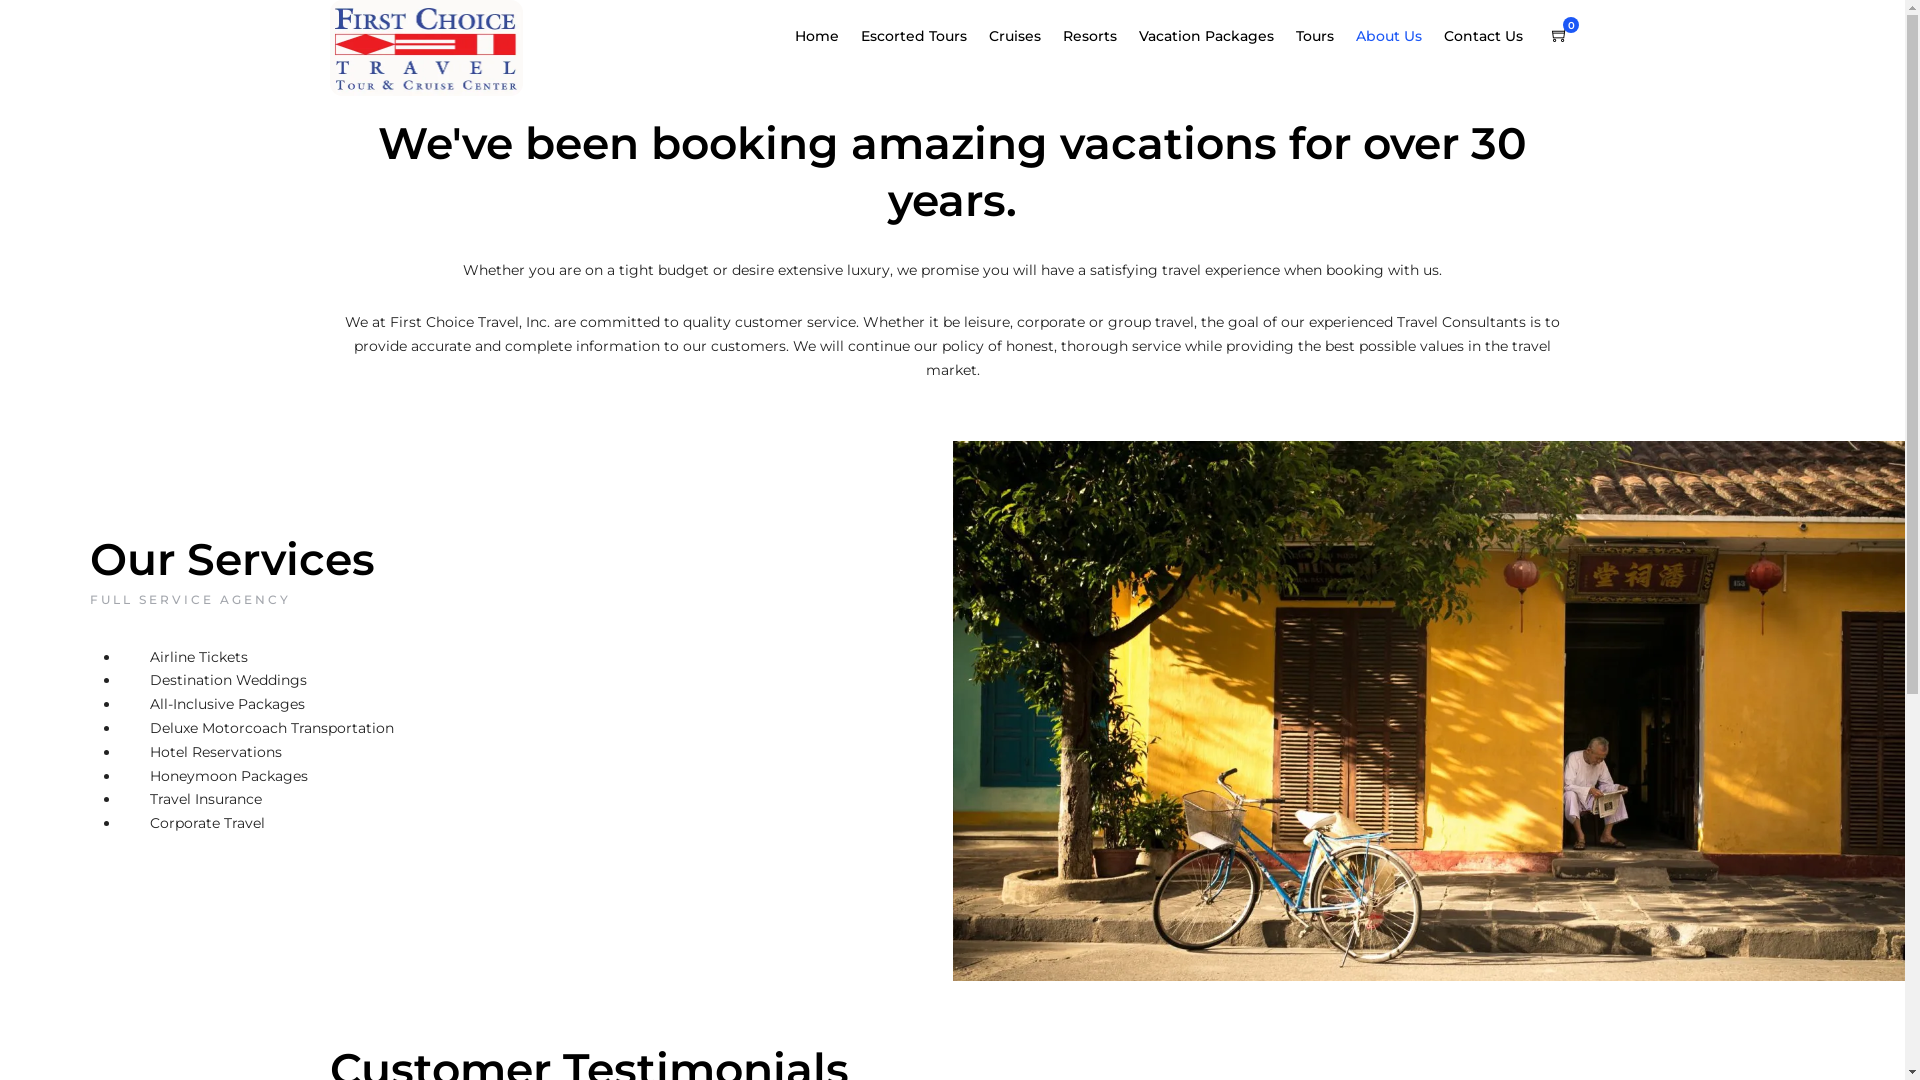  Describe the element at coordinates (1492, 37) in the screenshot. I see `Contact Us` at that location.